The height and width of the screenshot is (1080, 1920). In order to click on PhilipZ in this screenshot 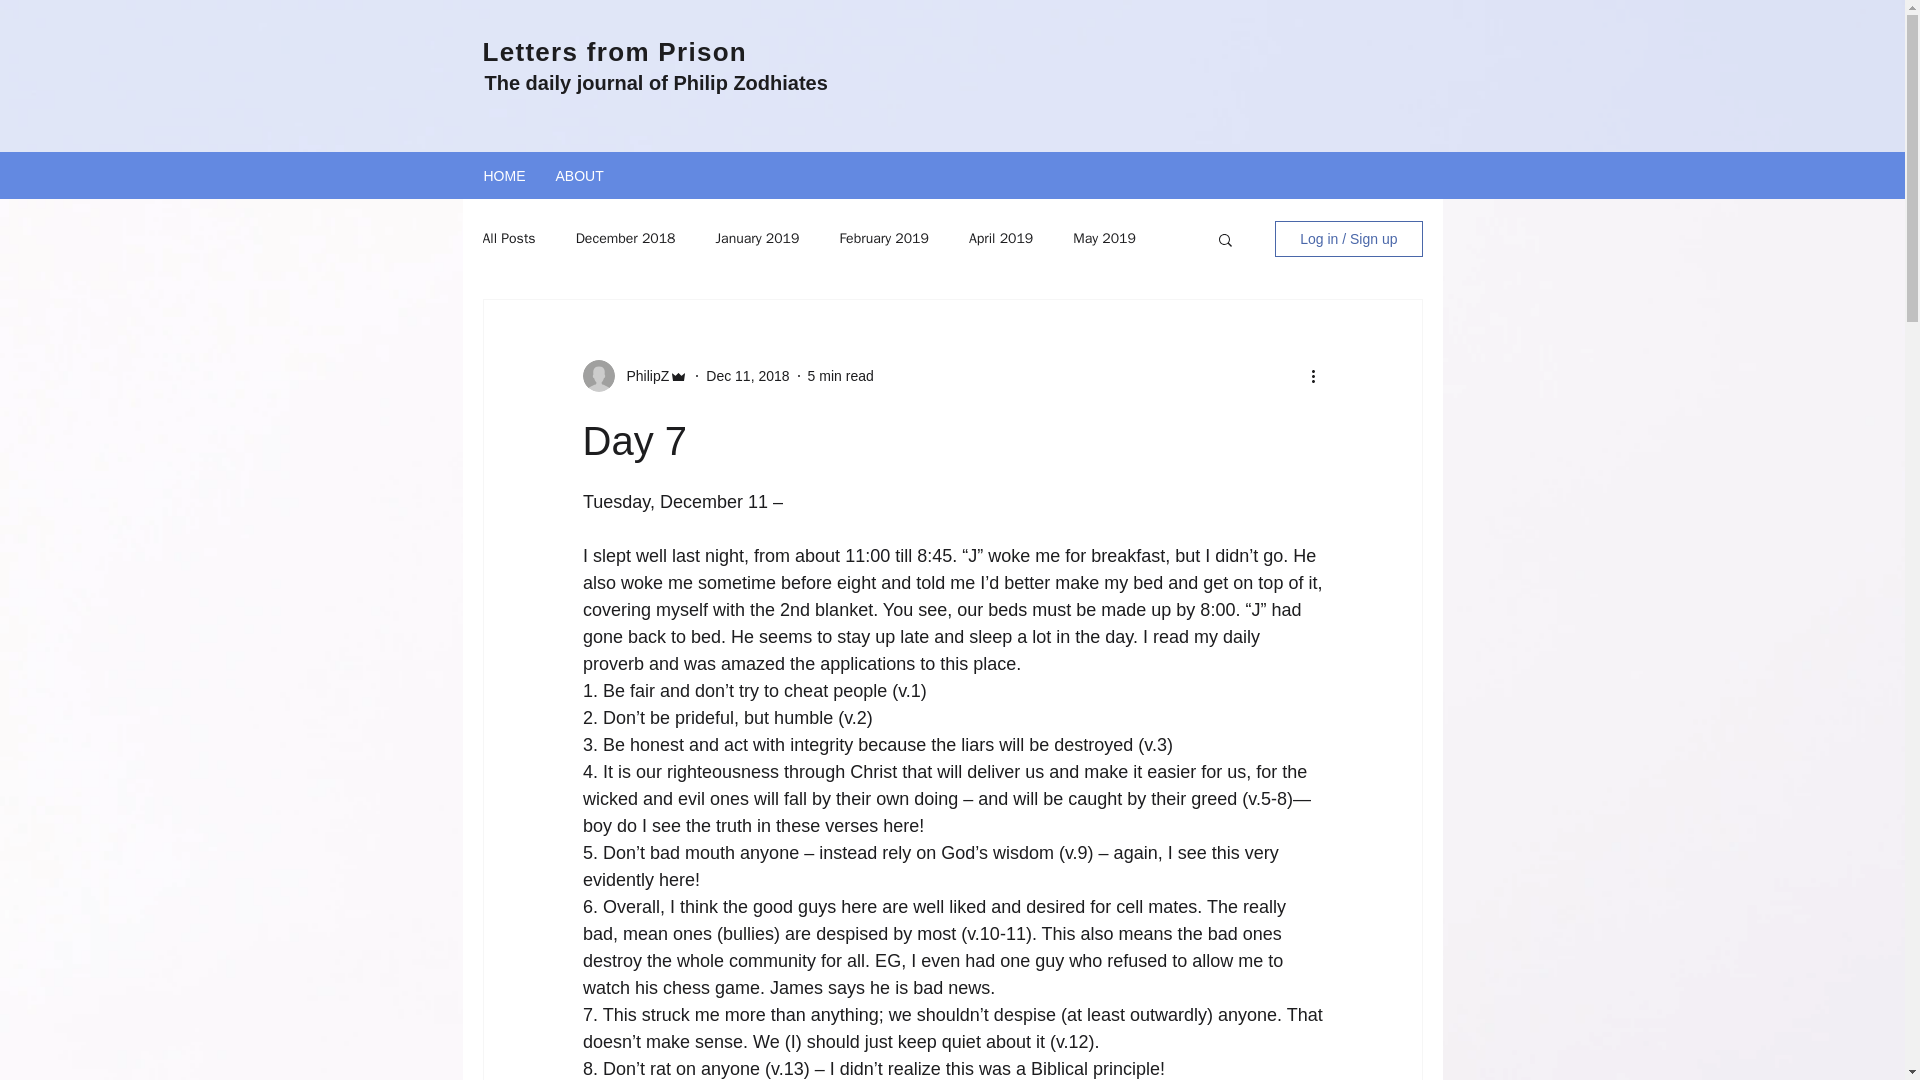, I will do `click(641, 376)`.